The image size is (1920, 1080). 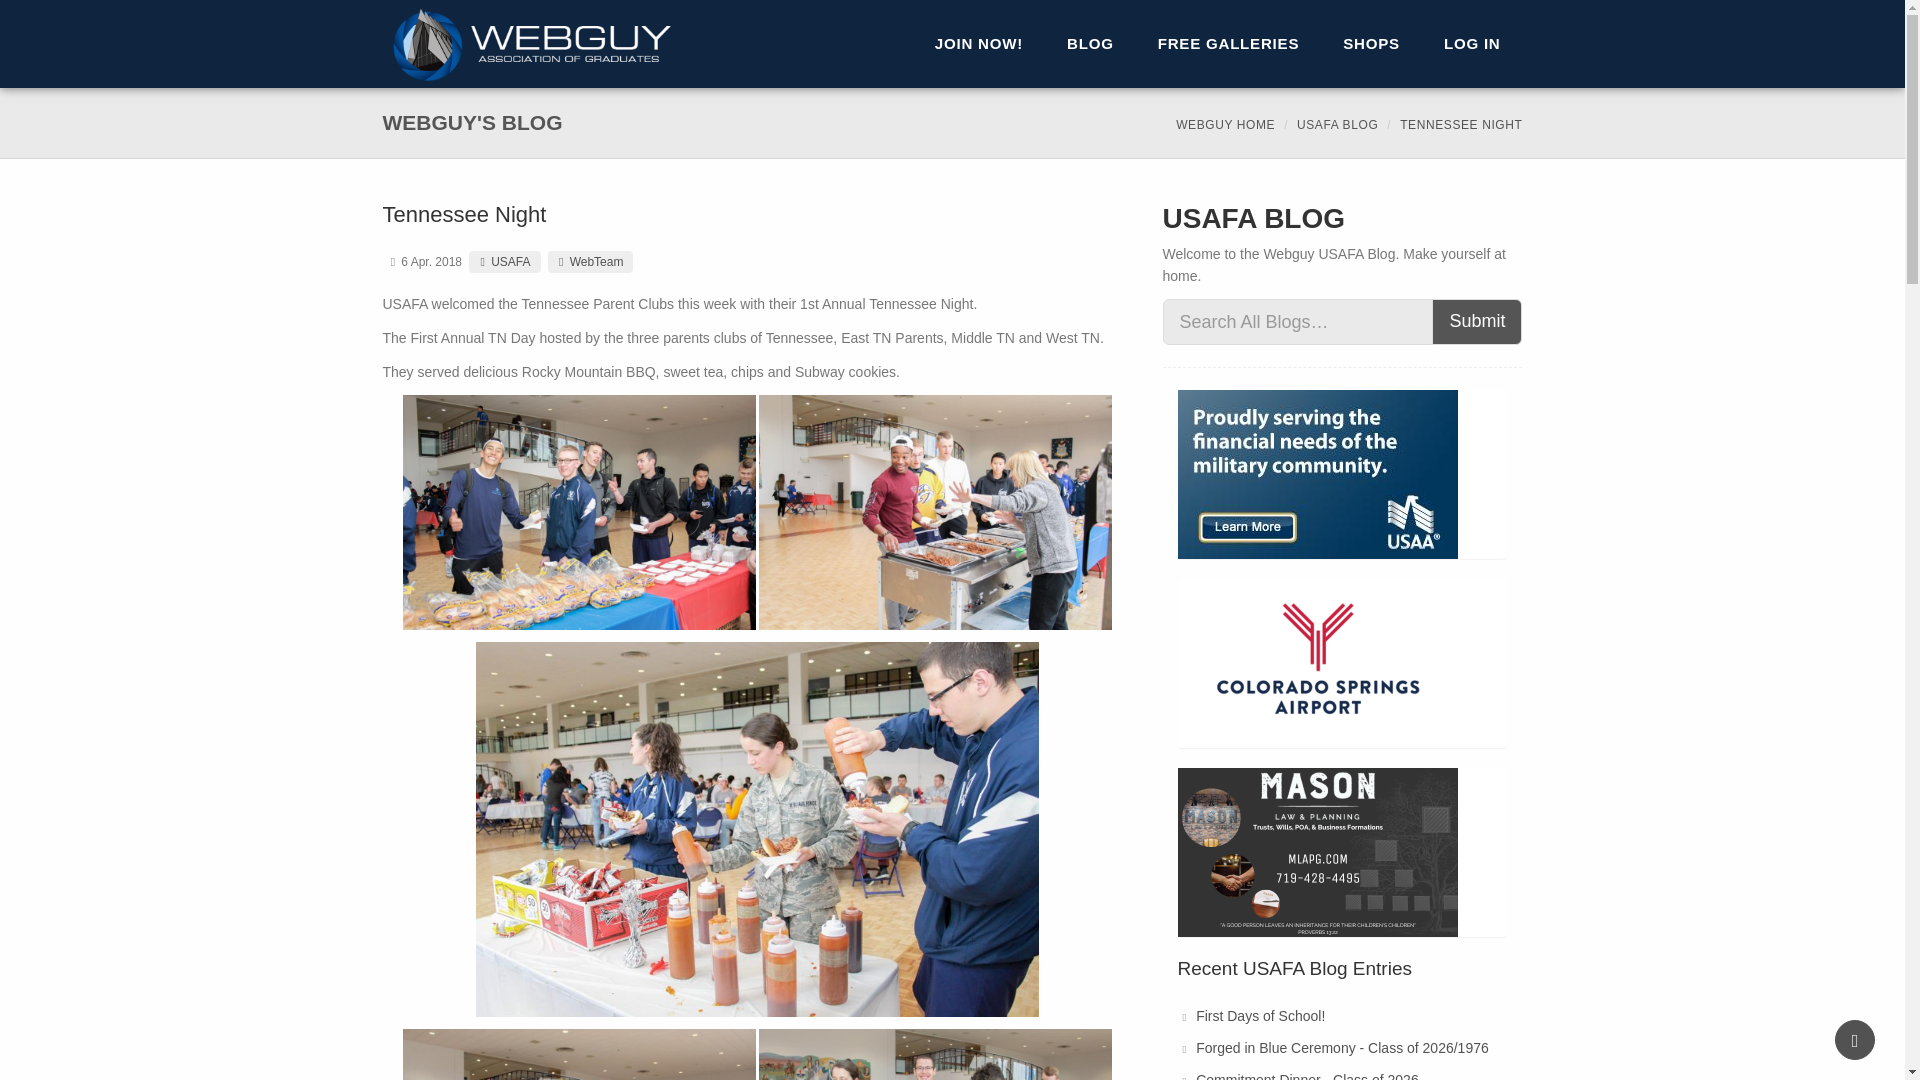 What do you see at coordinates (1338, 124) in the screenshot?
I see `USAFA BLOG` at bounding box center [1338, 124].